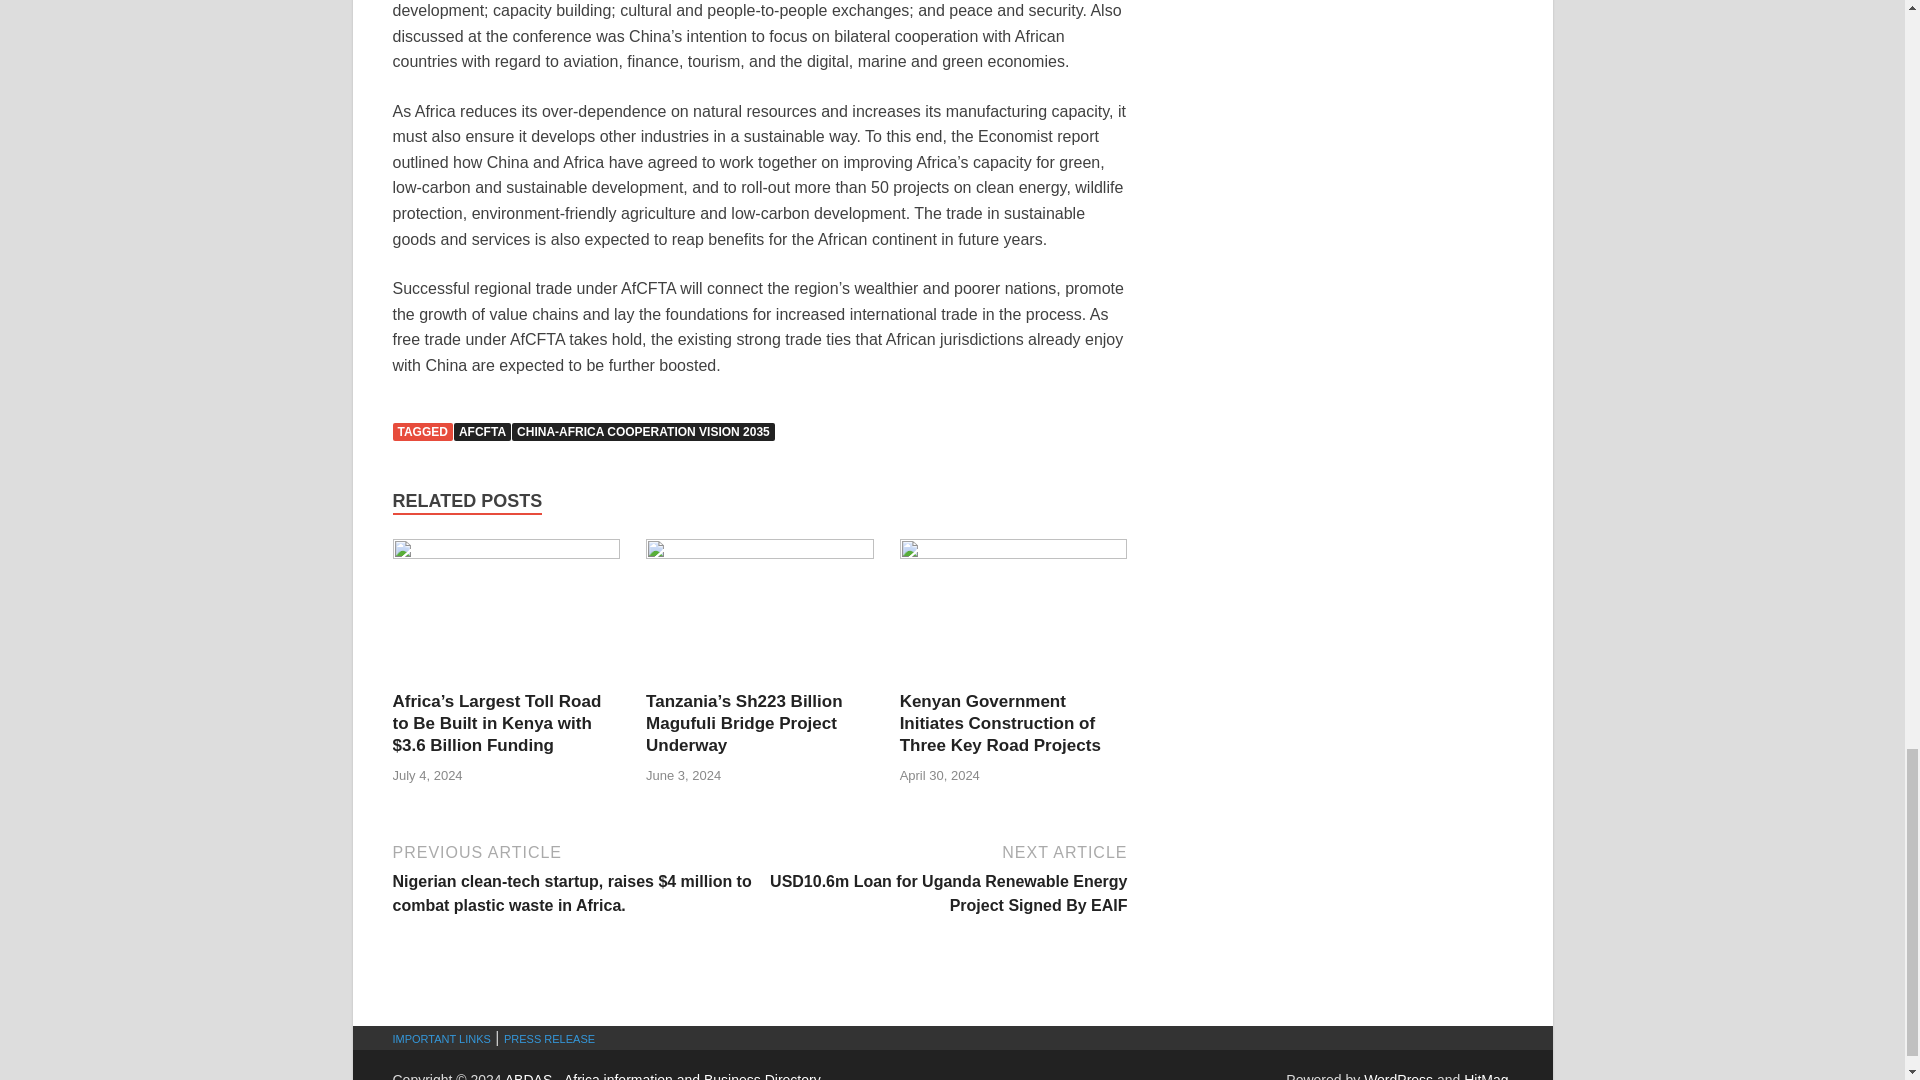 This screenshot has height=1080, width=1920. Describe the element at coordinates (440, 1038) in the screenshot. I see `IMPORTANT LINKS` at that location.